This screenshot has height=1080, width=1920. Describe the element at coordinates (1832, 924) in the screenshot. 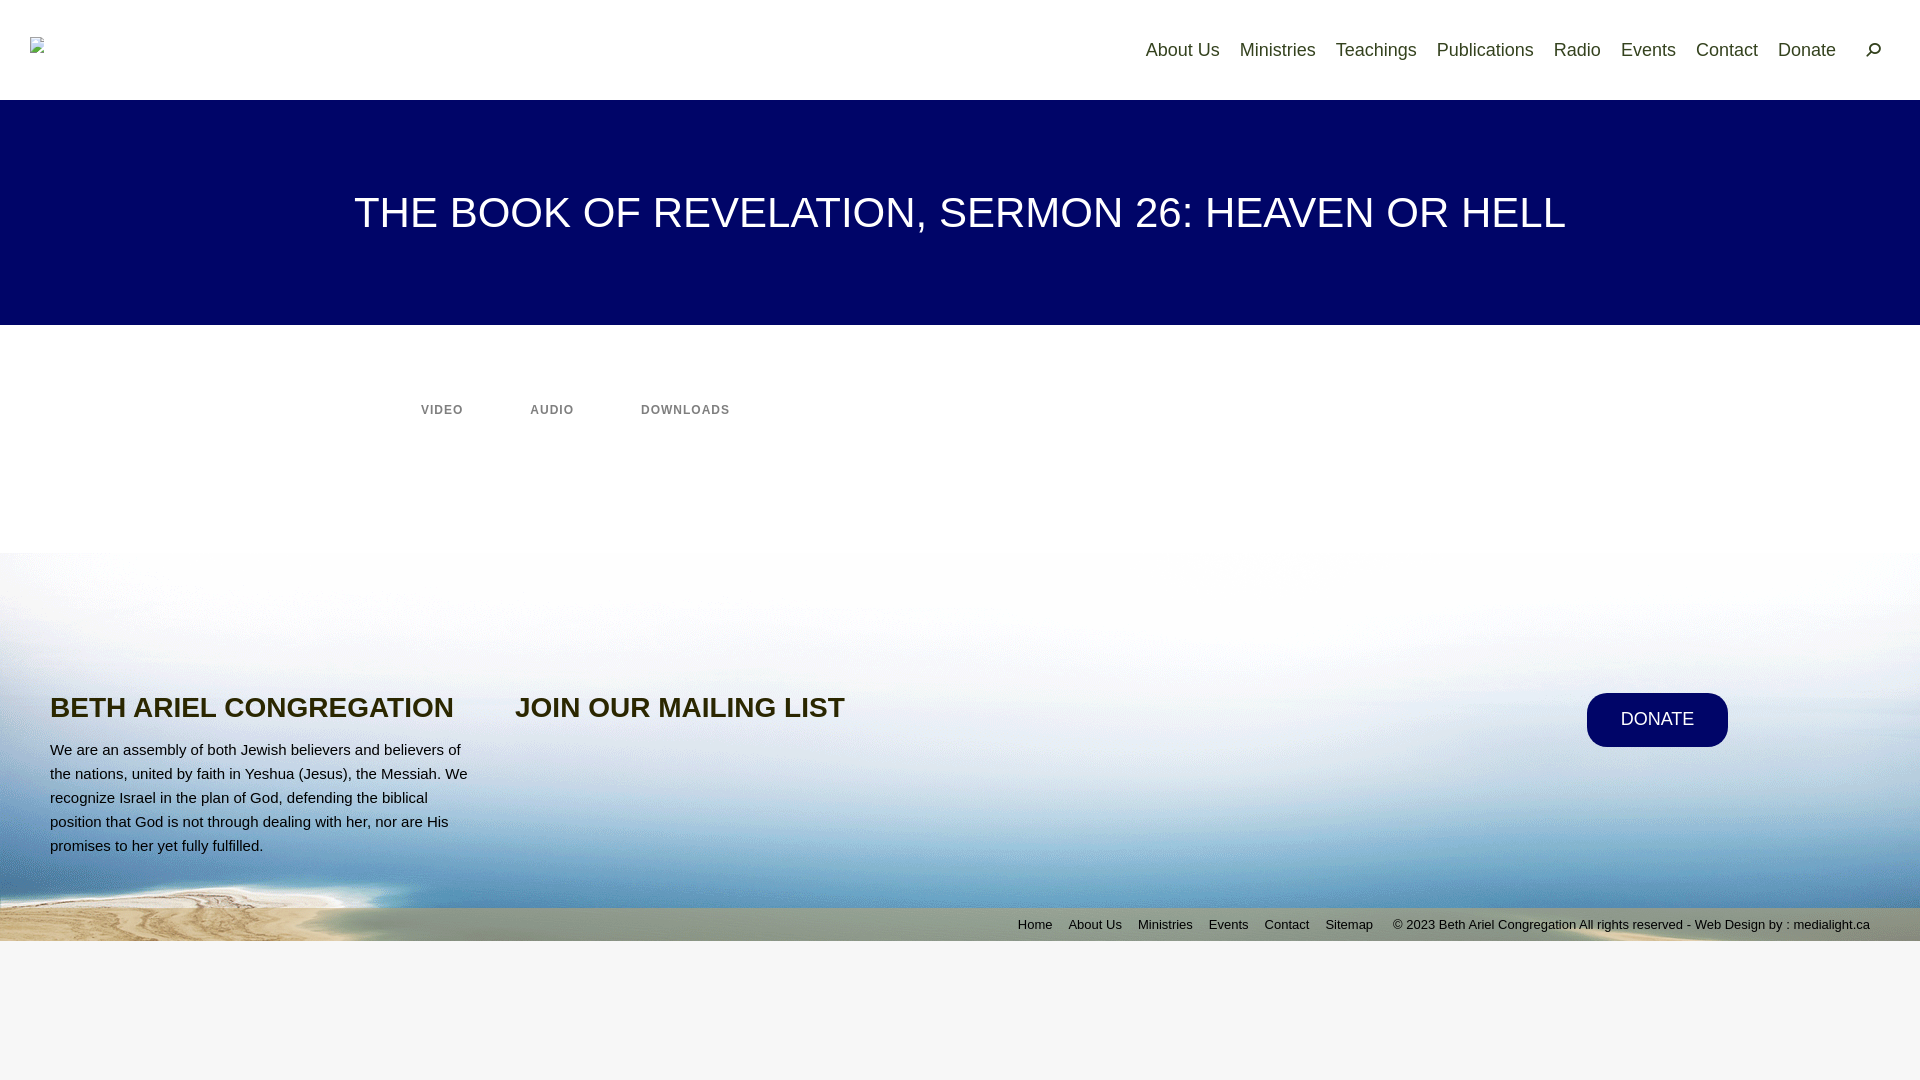

I see `medialight.ca` at that location.